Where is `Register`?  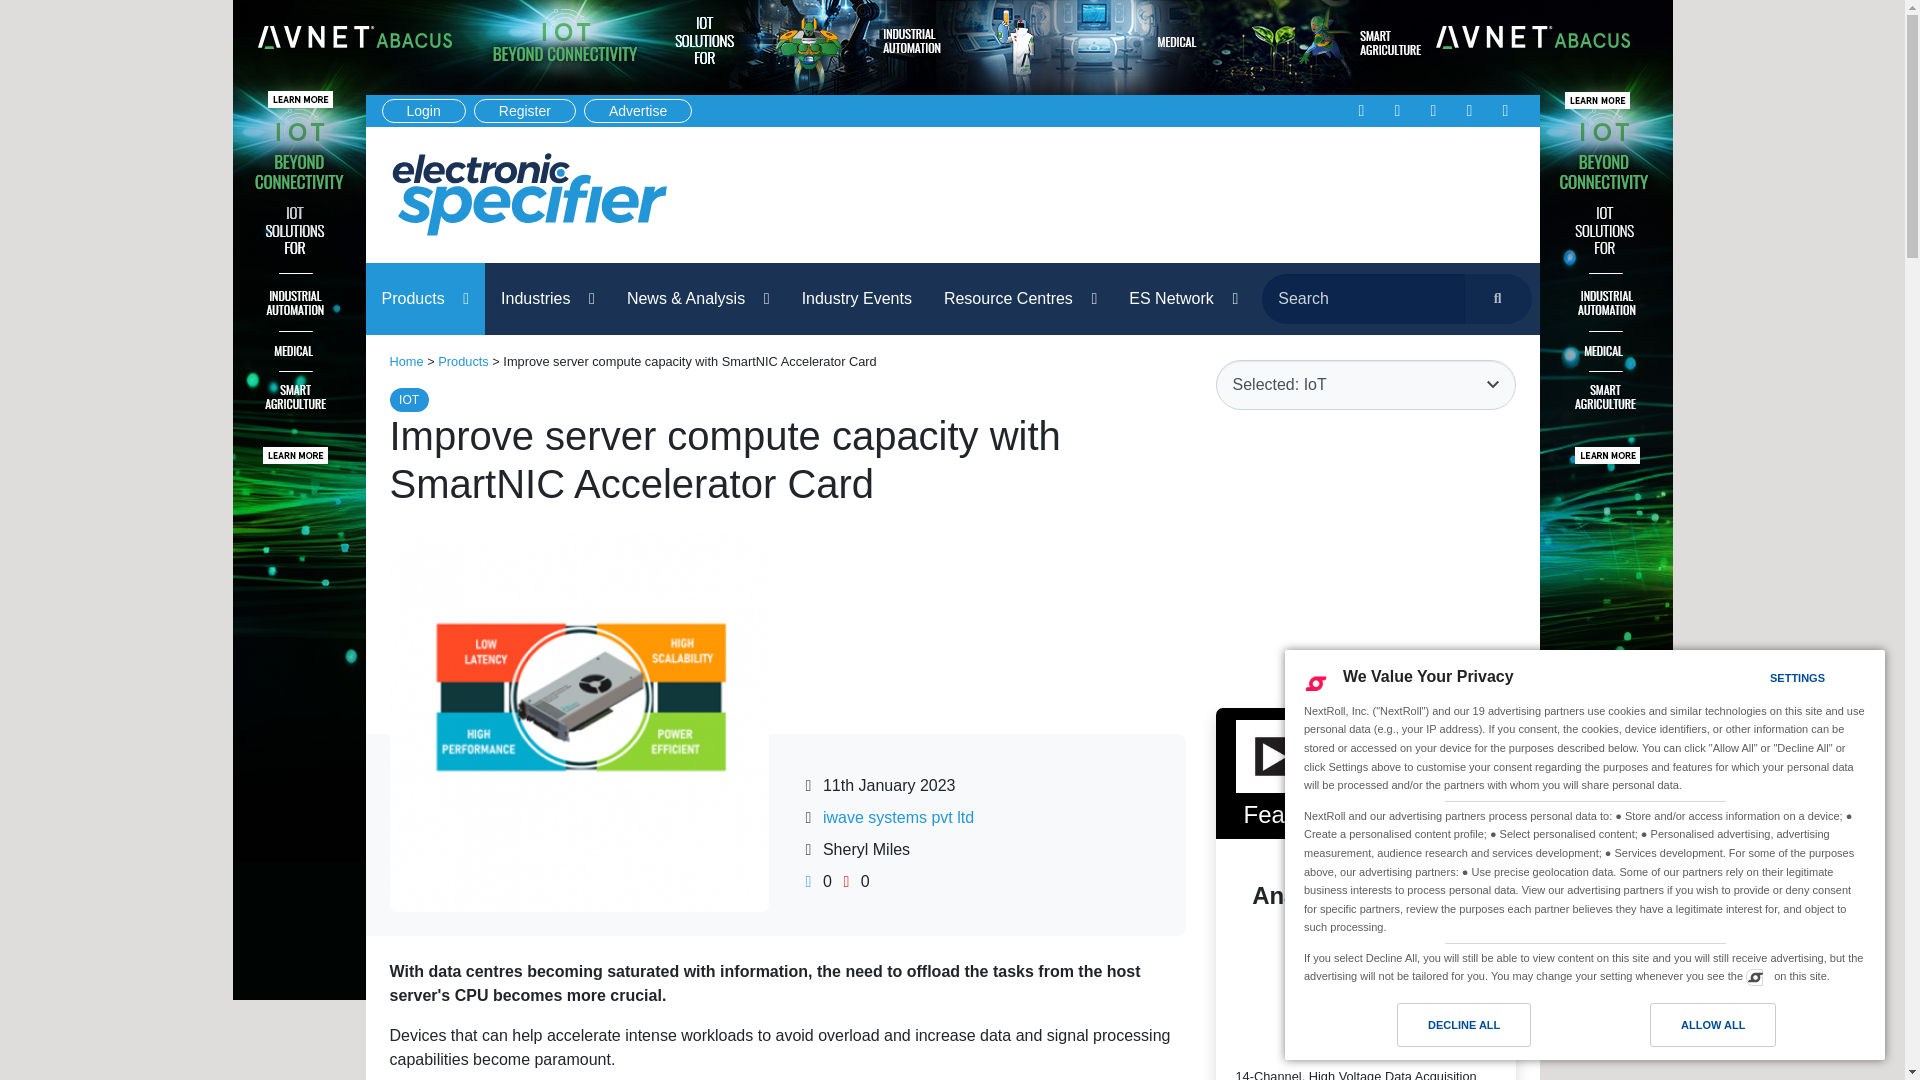
Register is located at coordinates (525, 111).